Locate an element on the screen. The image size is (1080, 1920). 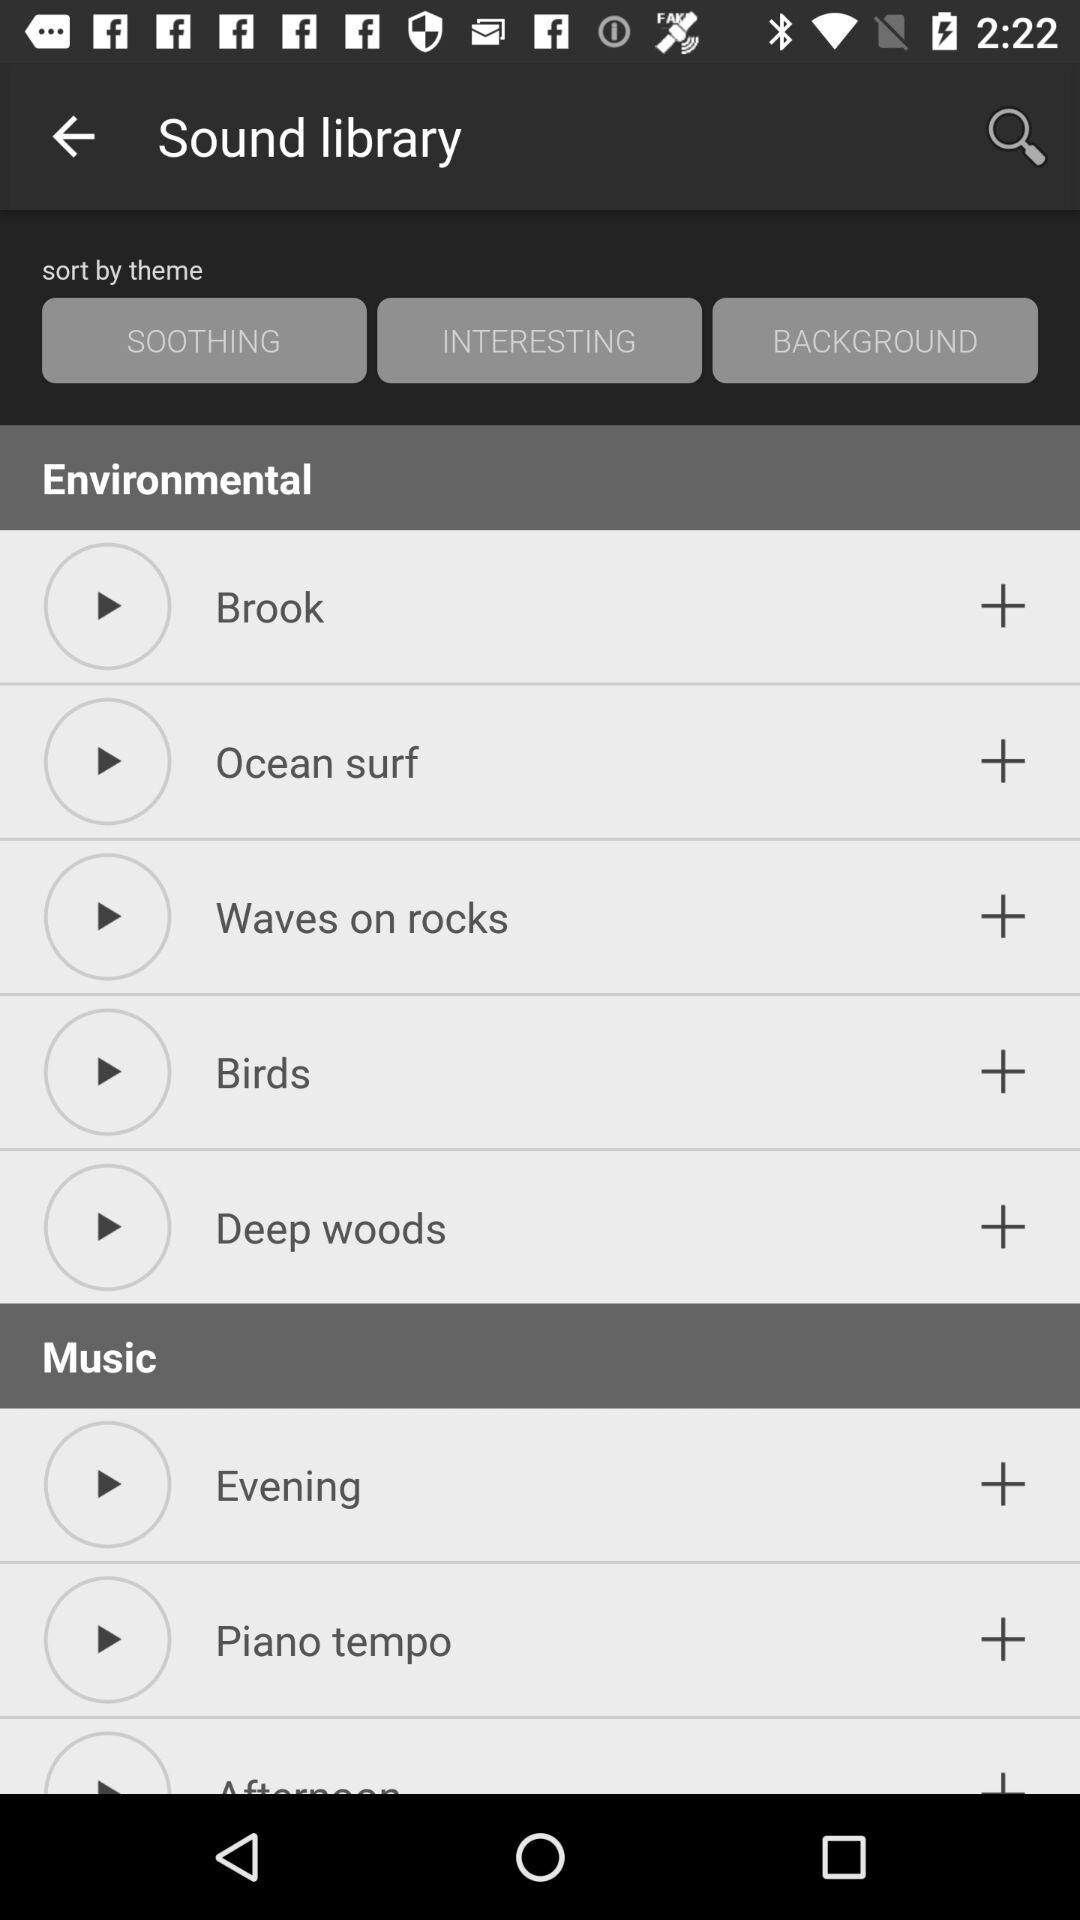
add to the sound library is located at coordinates (1004, 1072).